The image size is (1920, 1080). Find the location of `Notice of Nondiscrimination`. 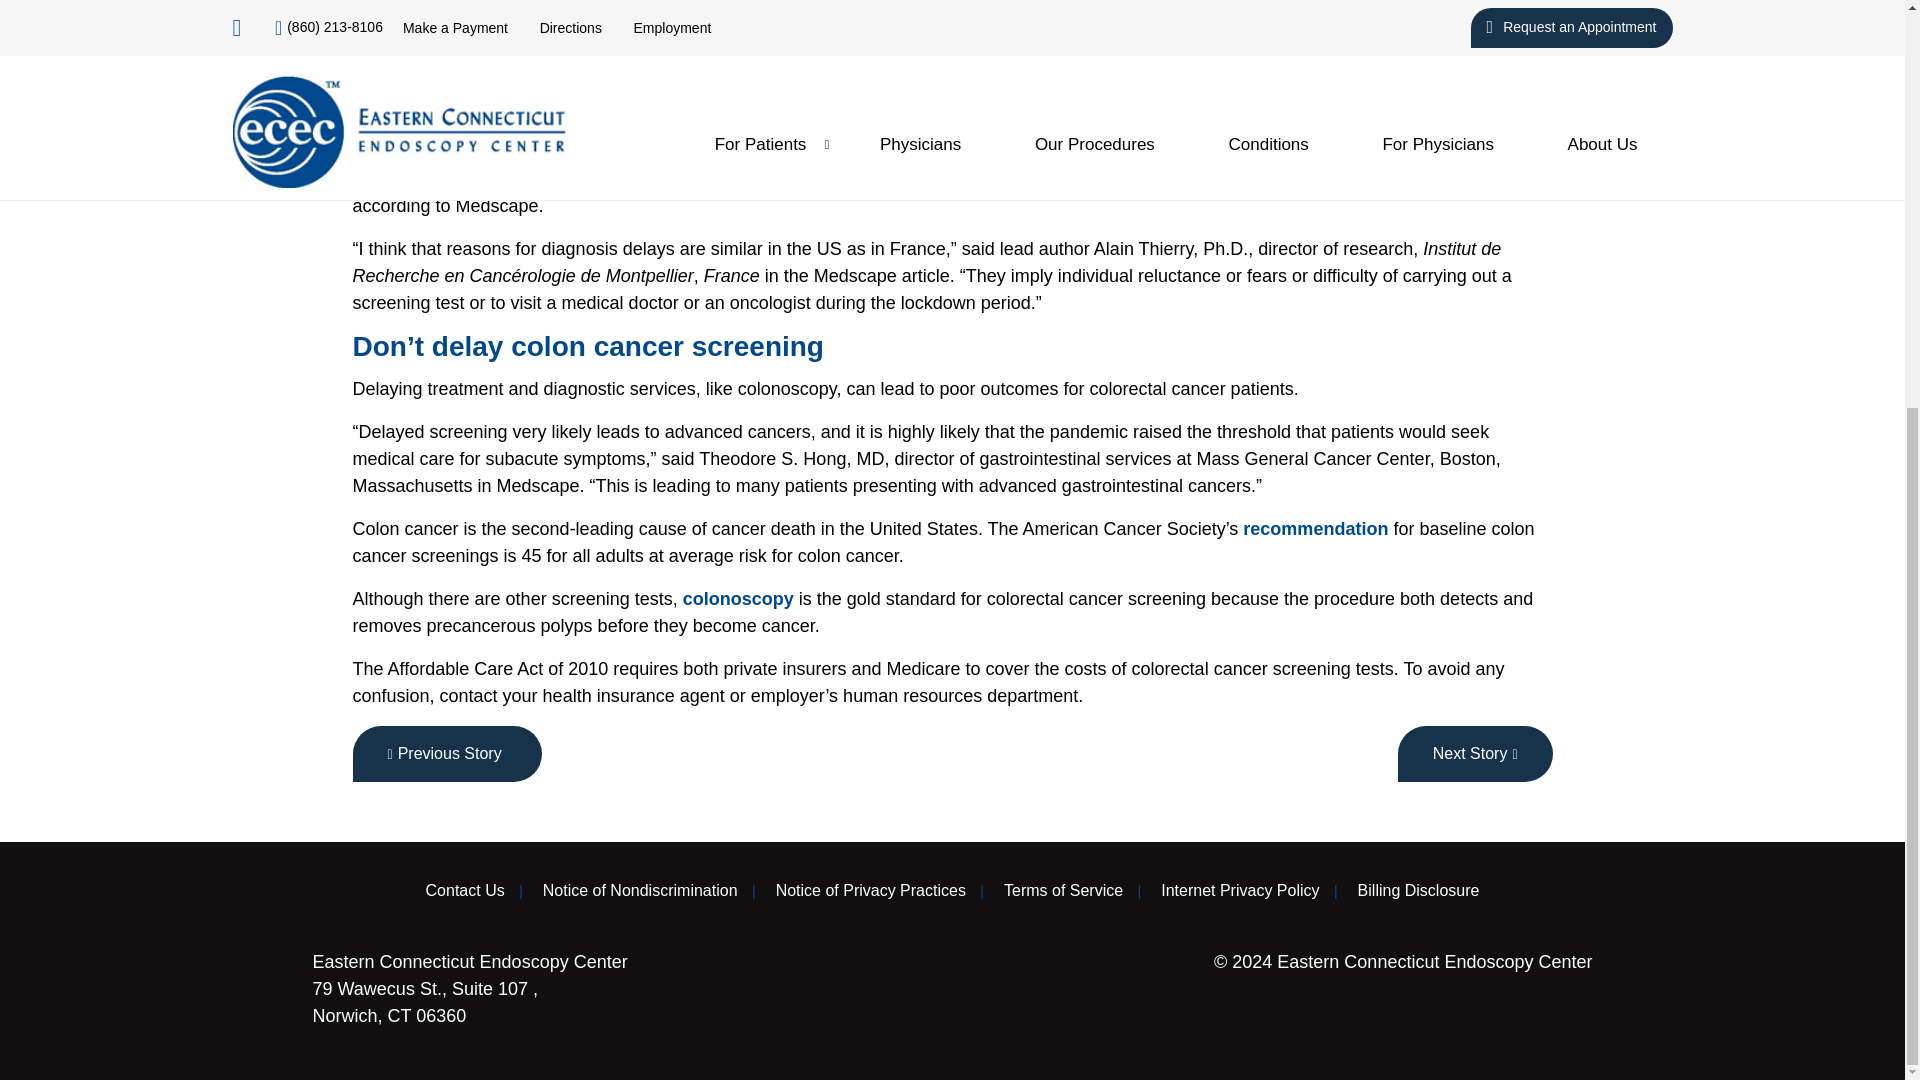

Notice of Nondiscrimination is located at coordinates (640, 890).